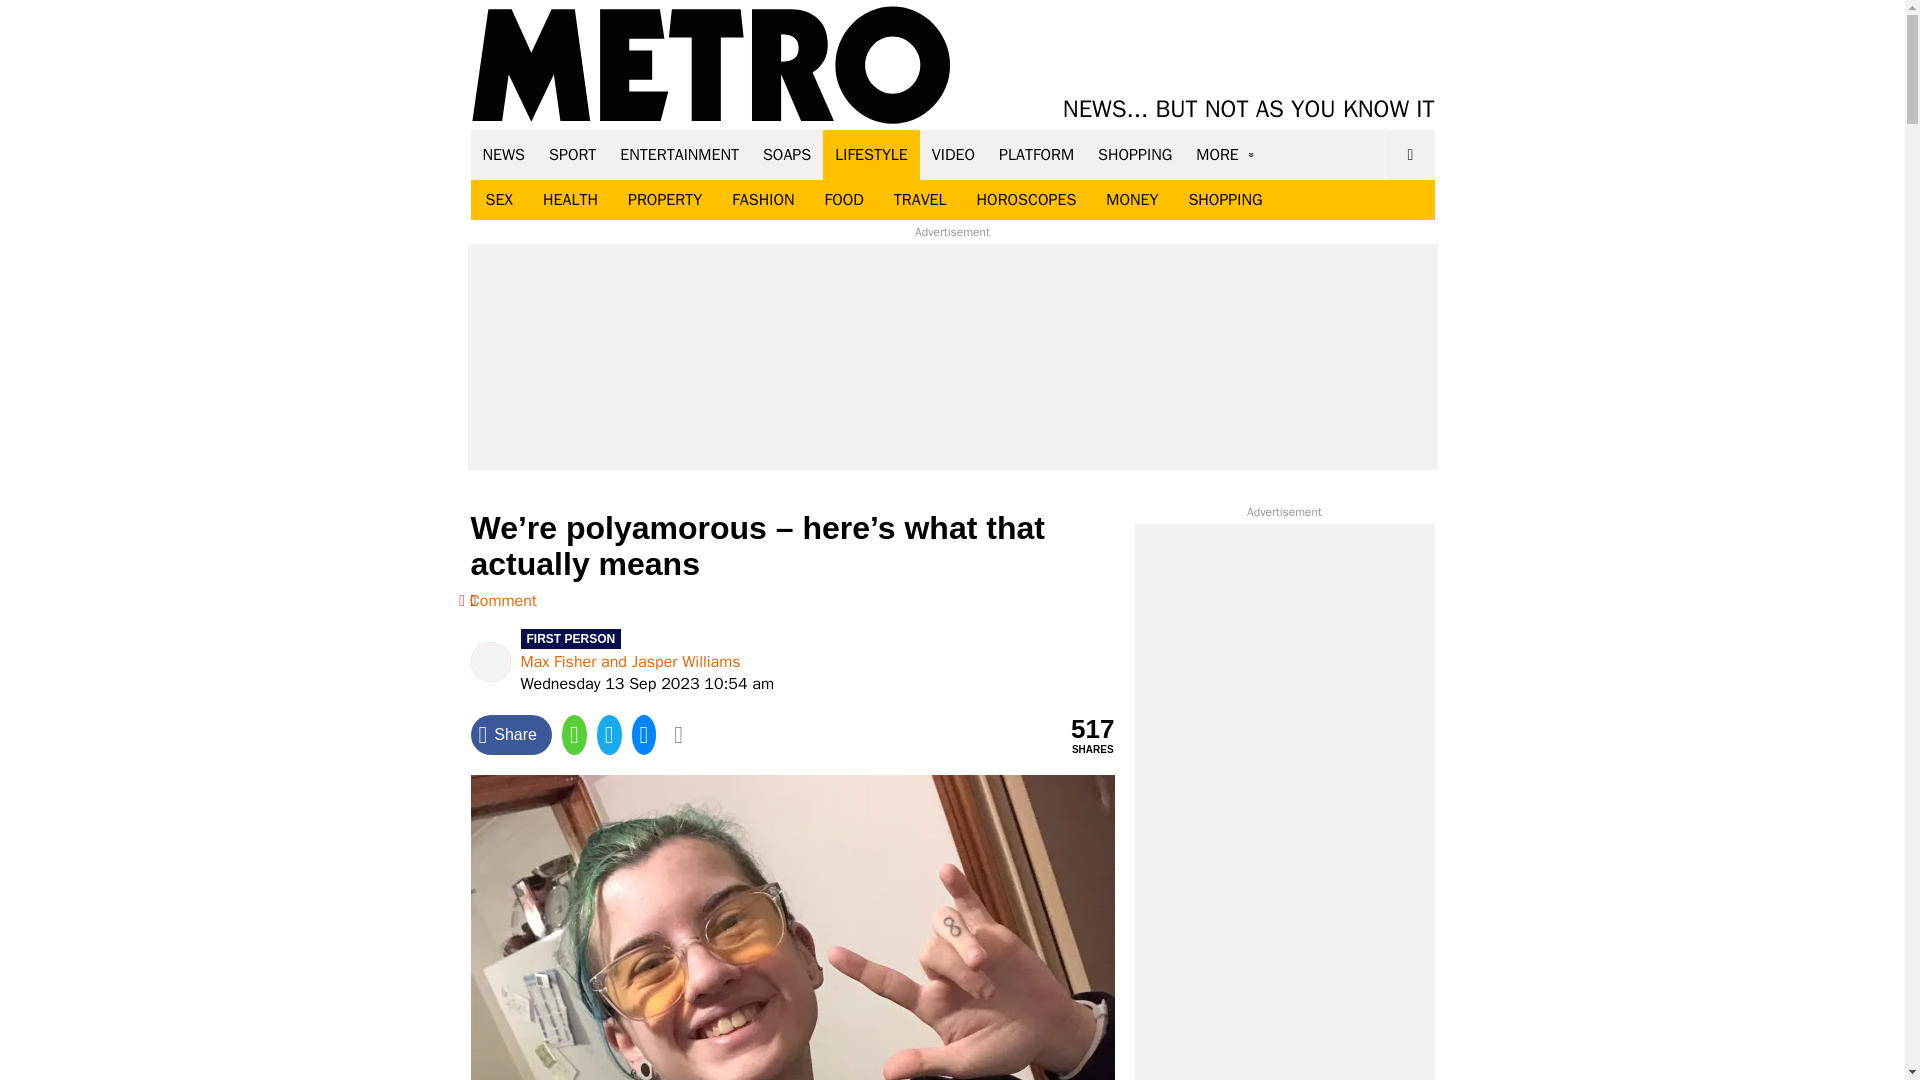  I want to click on HEALTH, so click(570, 200).